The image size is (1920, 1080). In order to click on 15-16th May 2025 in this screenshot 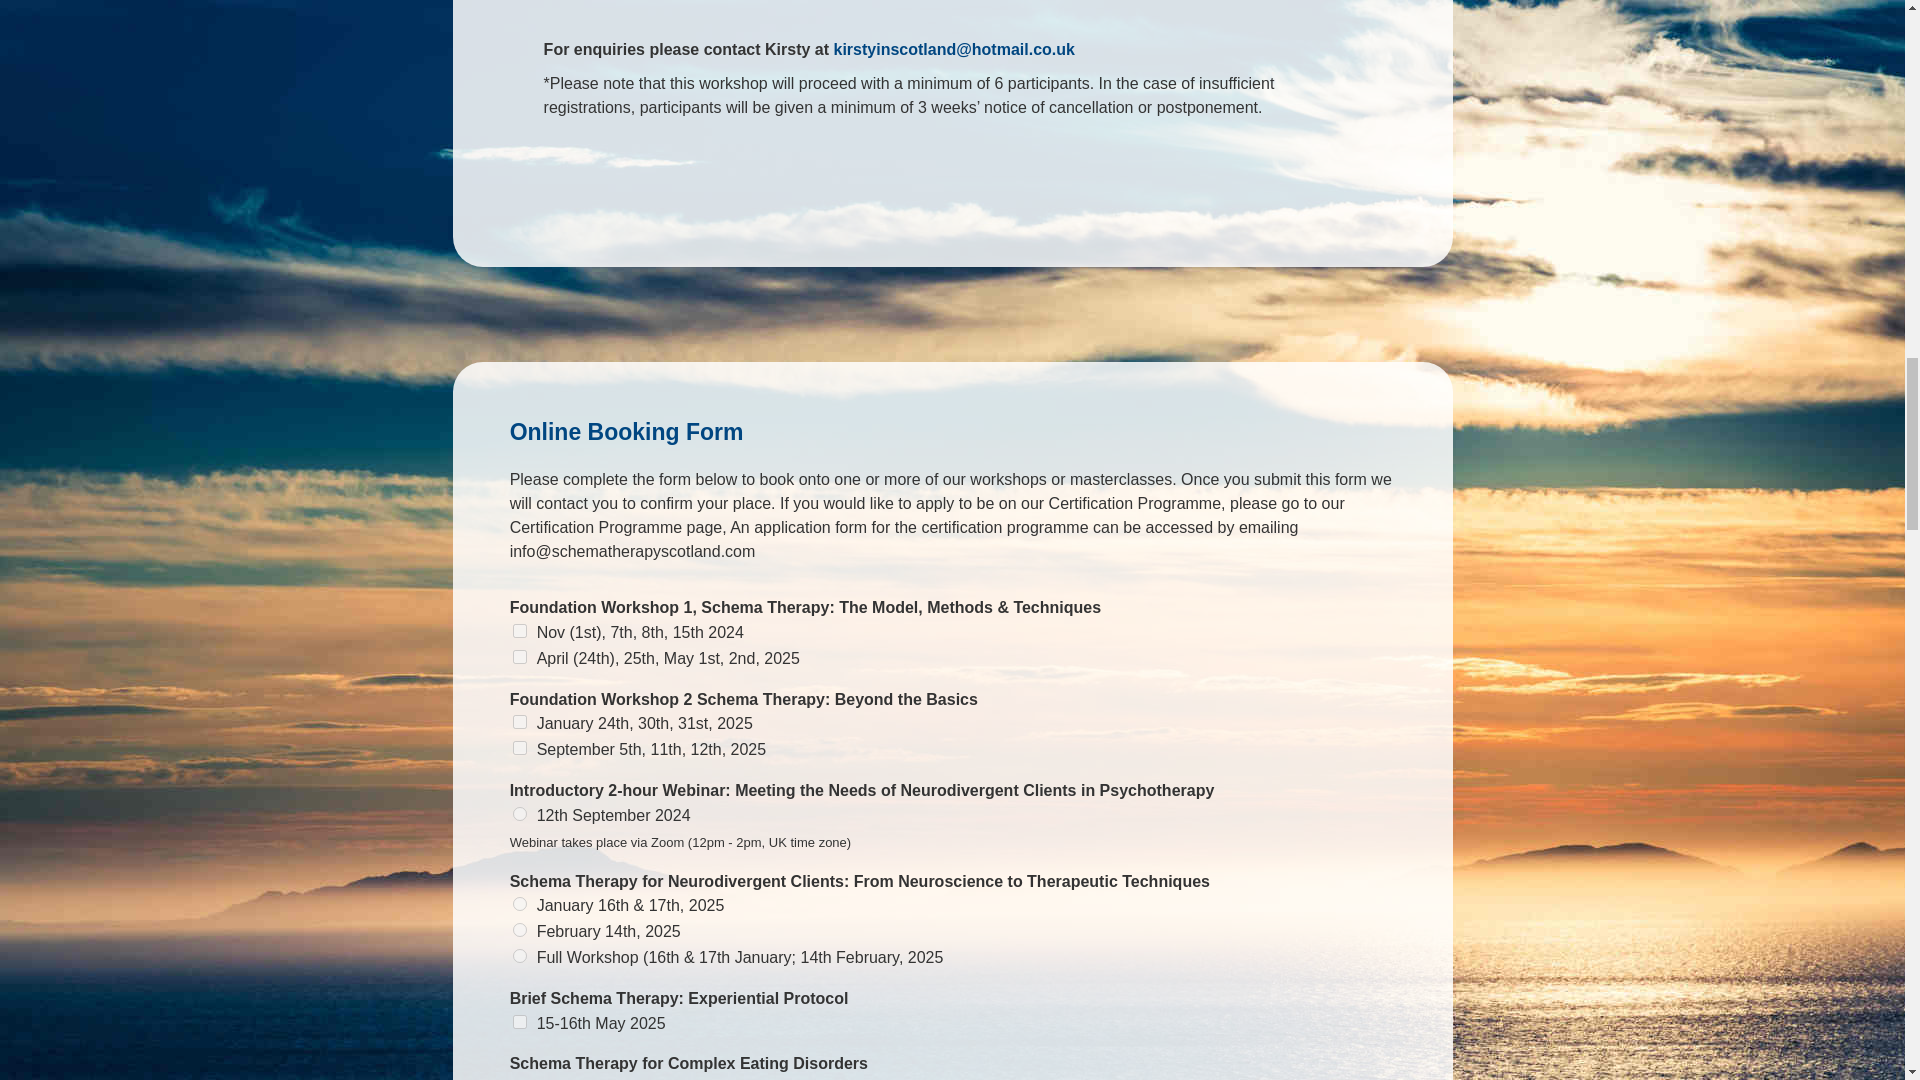, I will do `click(519, 1021)`.